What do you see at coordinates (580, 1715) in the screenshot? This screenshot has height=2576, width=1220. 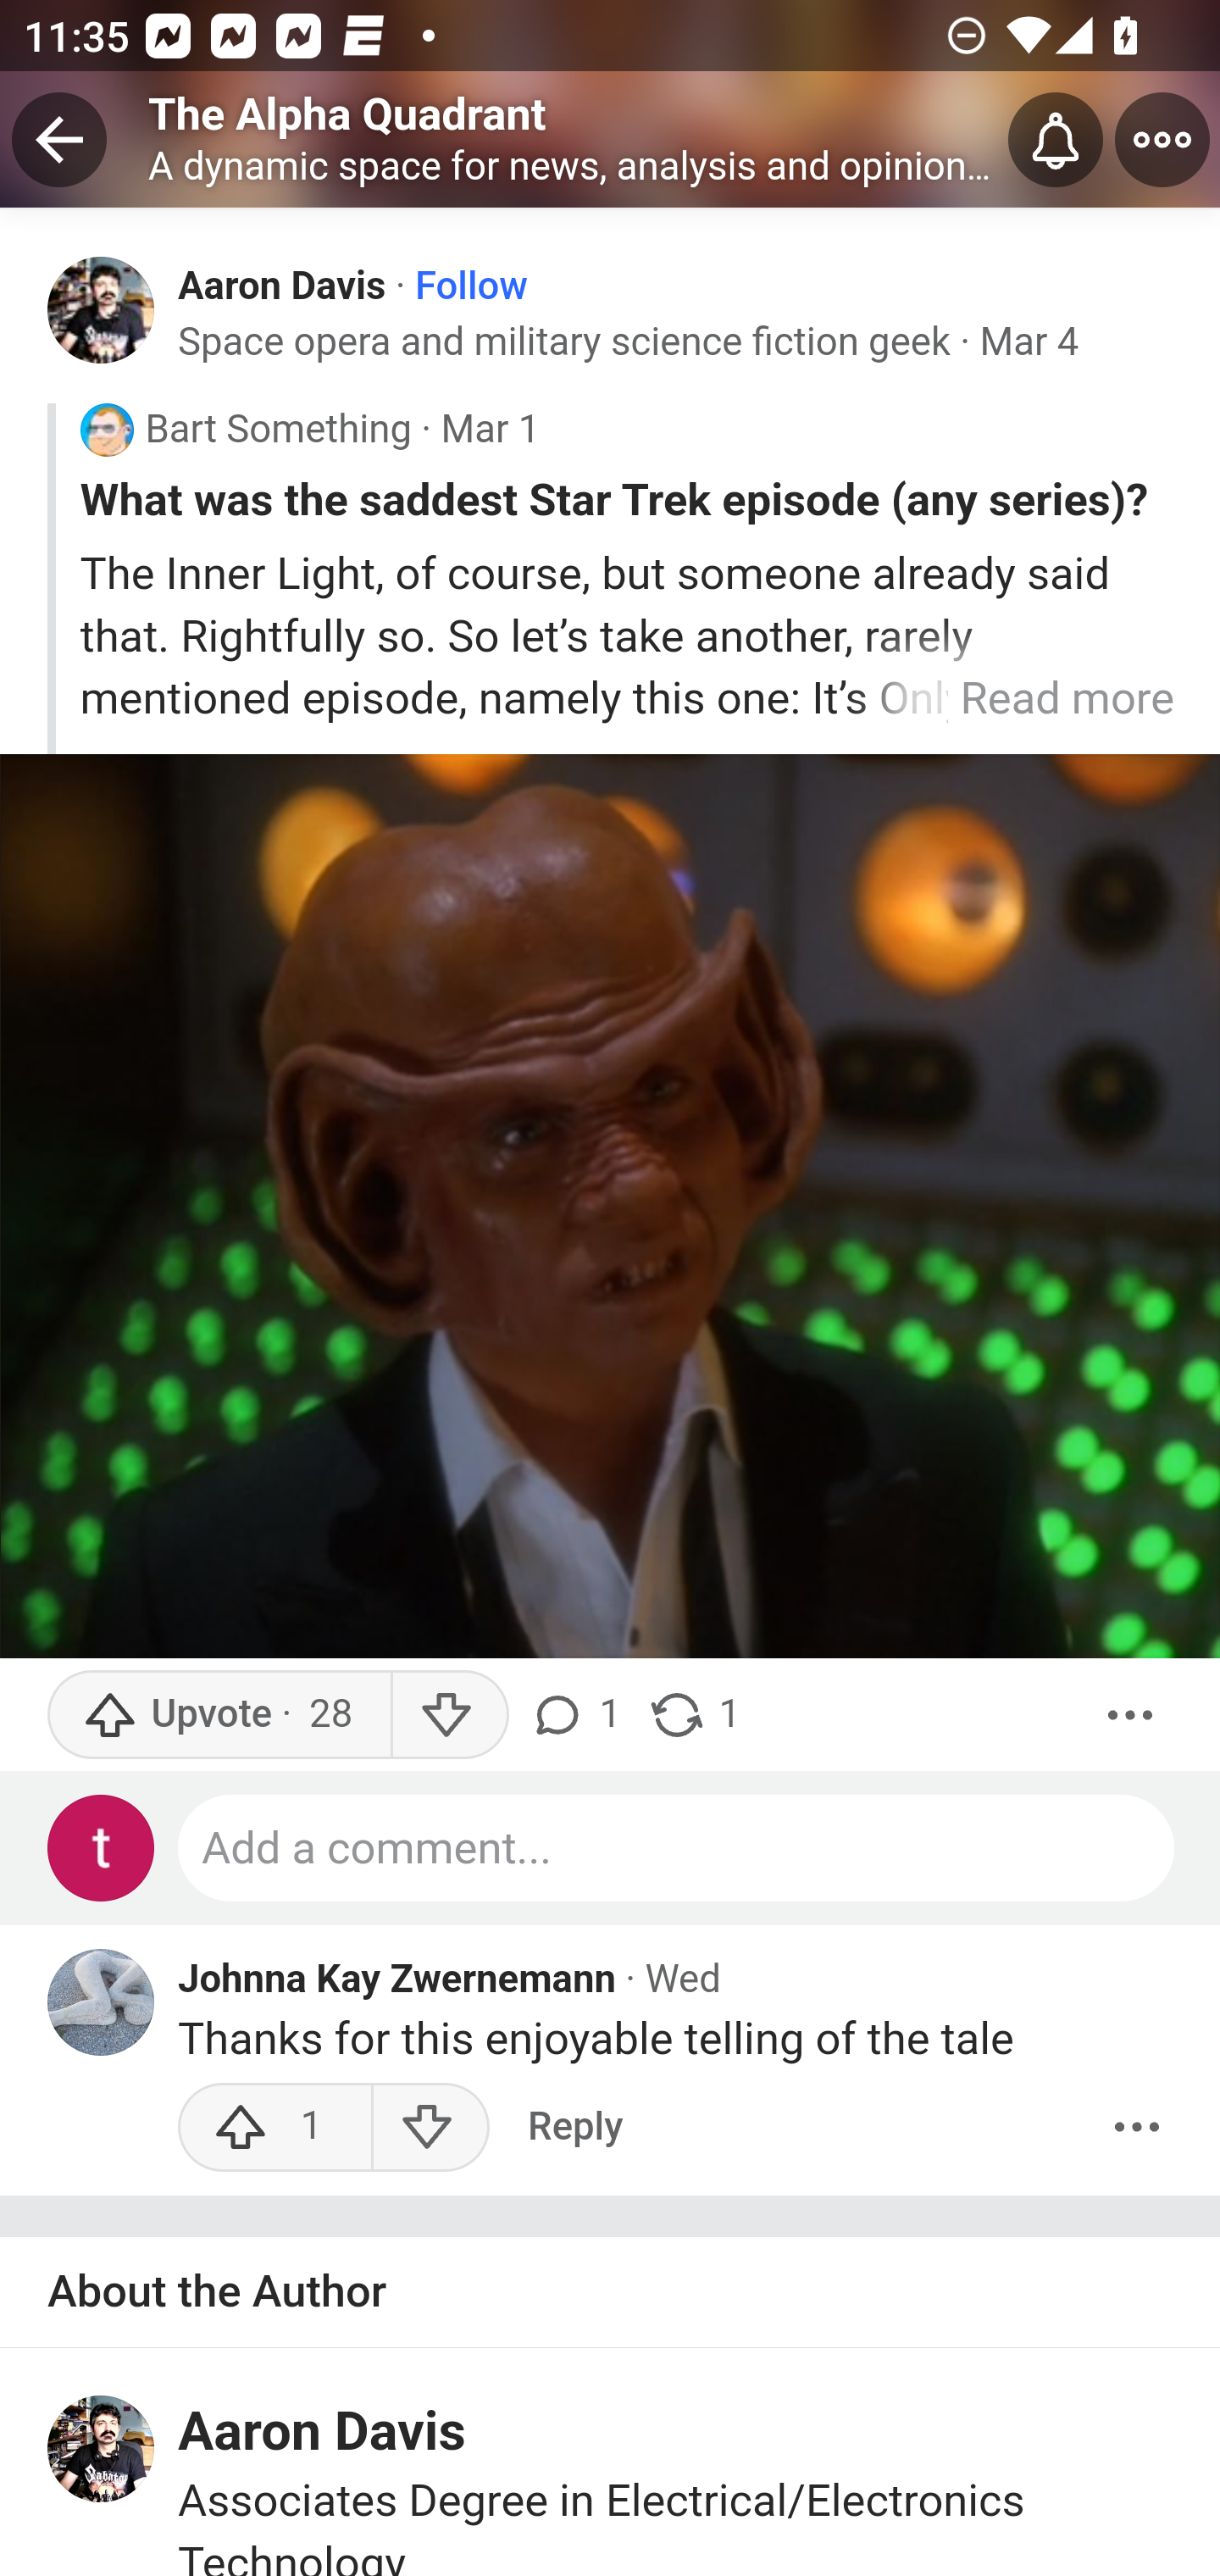 I see `1 comment` at bounding box center [580, 1715].